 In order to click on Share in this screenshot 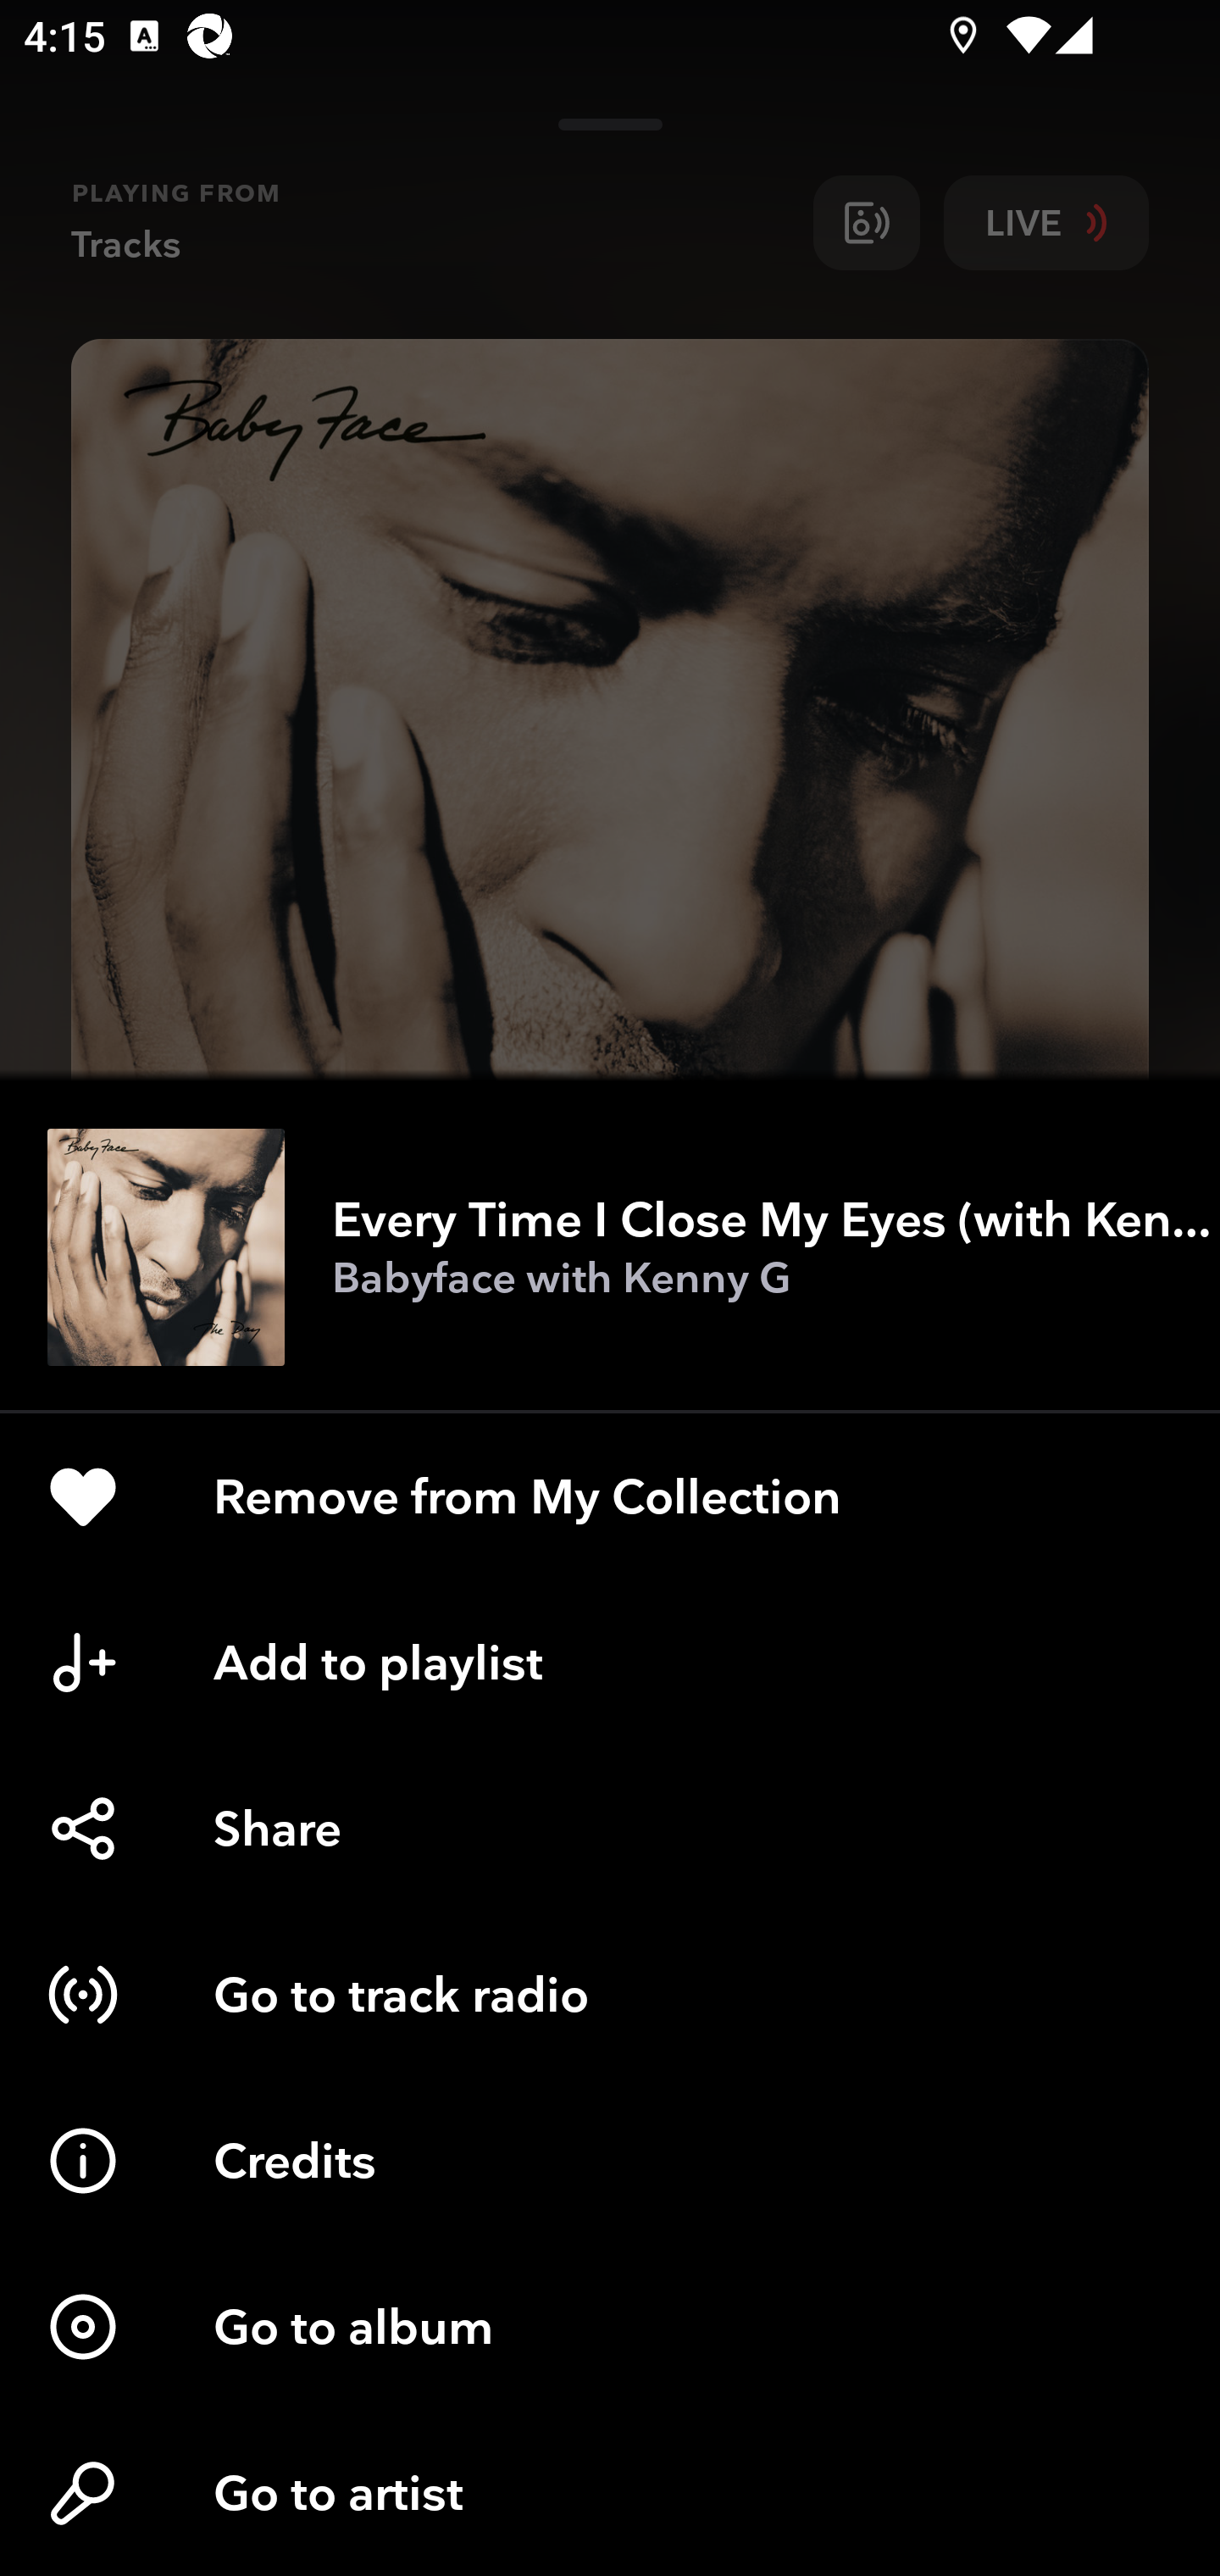, I will do `click(610, 1829)`.